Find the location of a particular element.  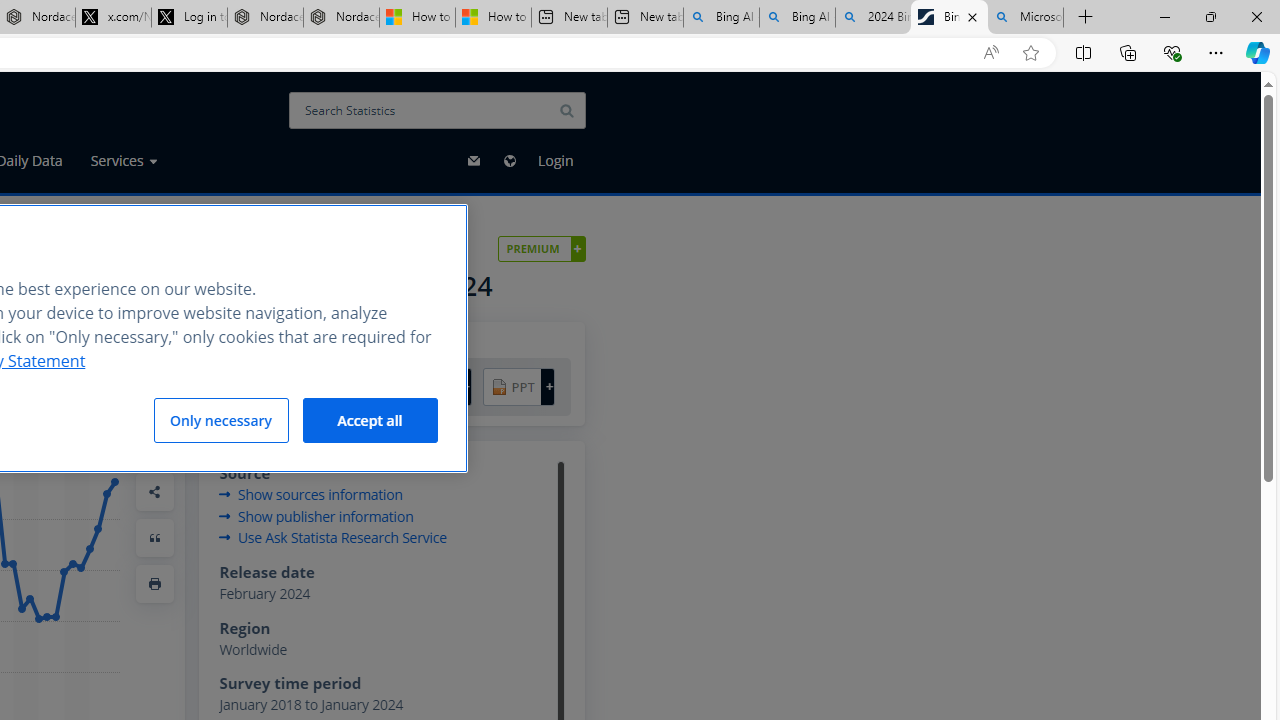

Citation is located at coordinates (155, 537).